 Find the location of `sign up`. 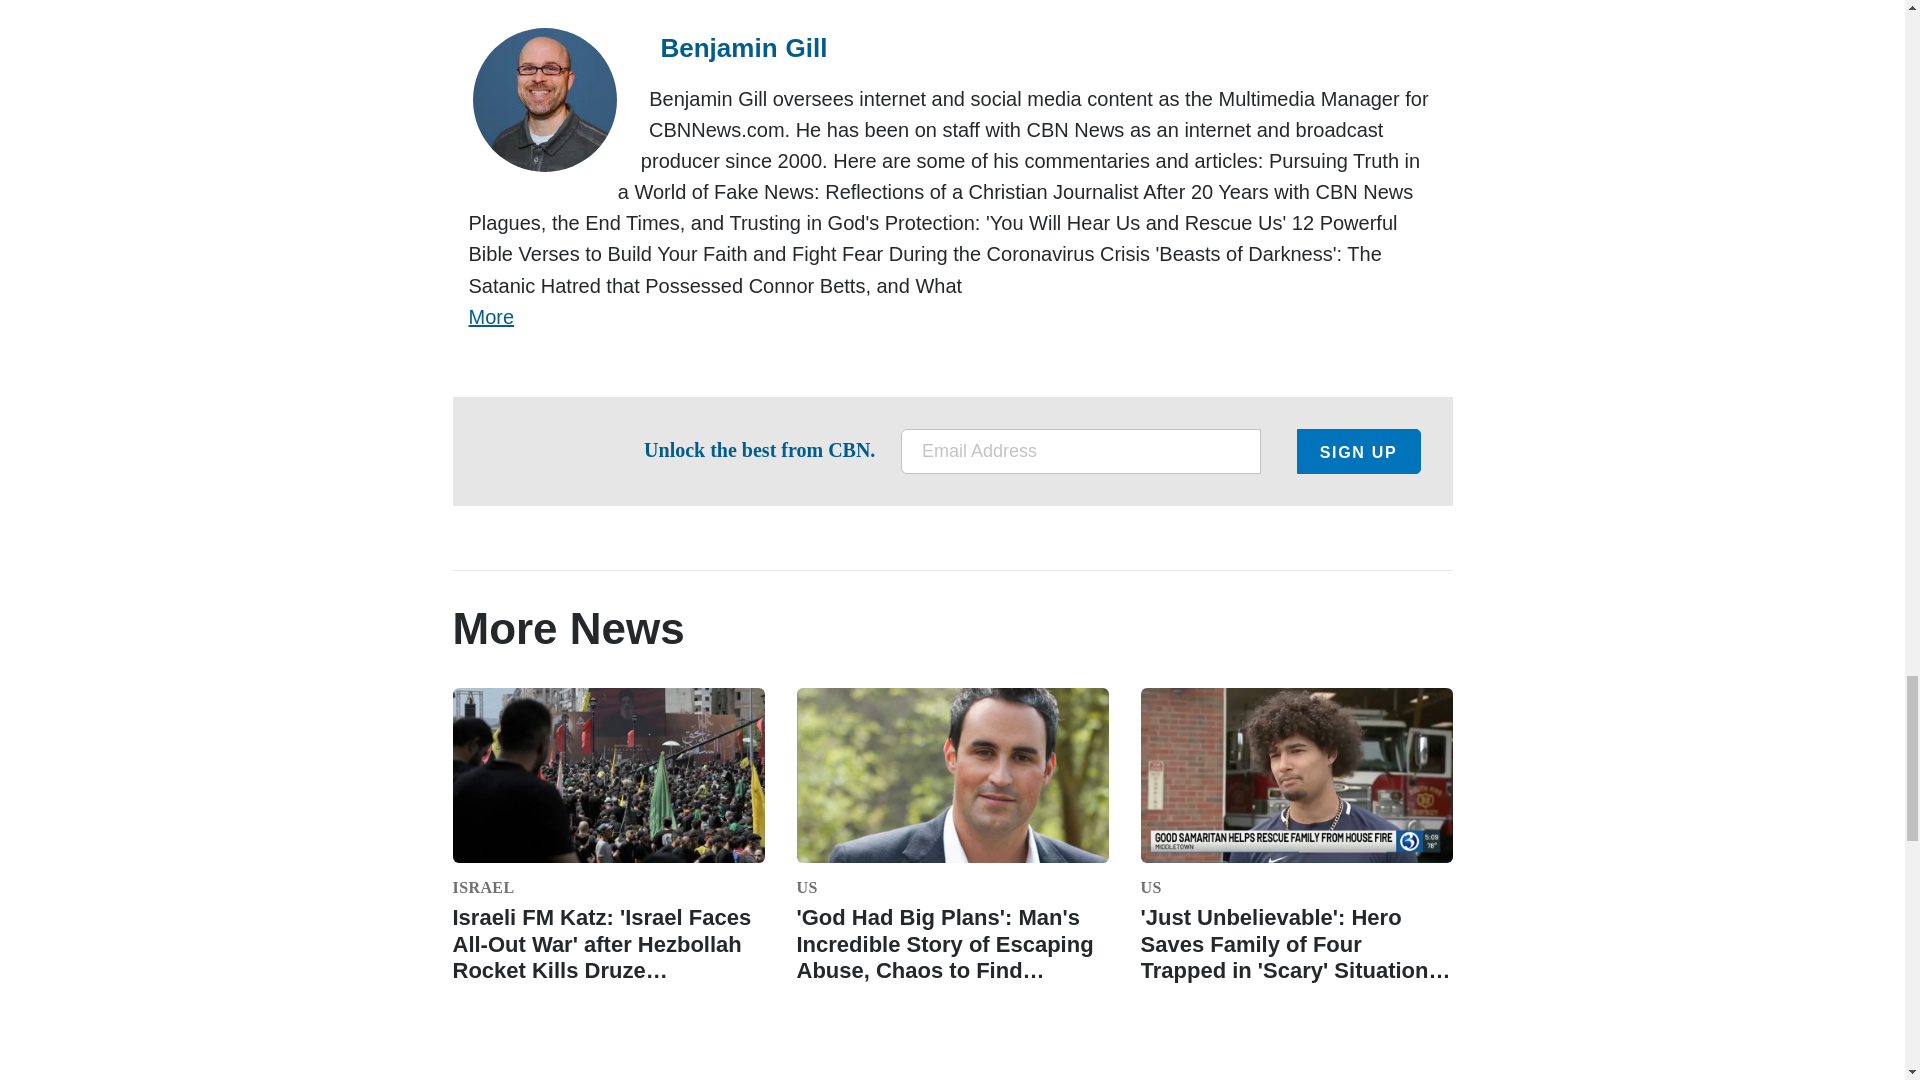

sign up is located at coordinates (1358, 451).